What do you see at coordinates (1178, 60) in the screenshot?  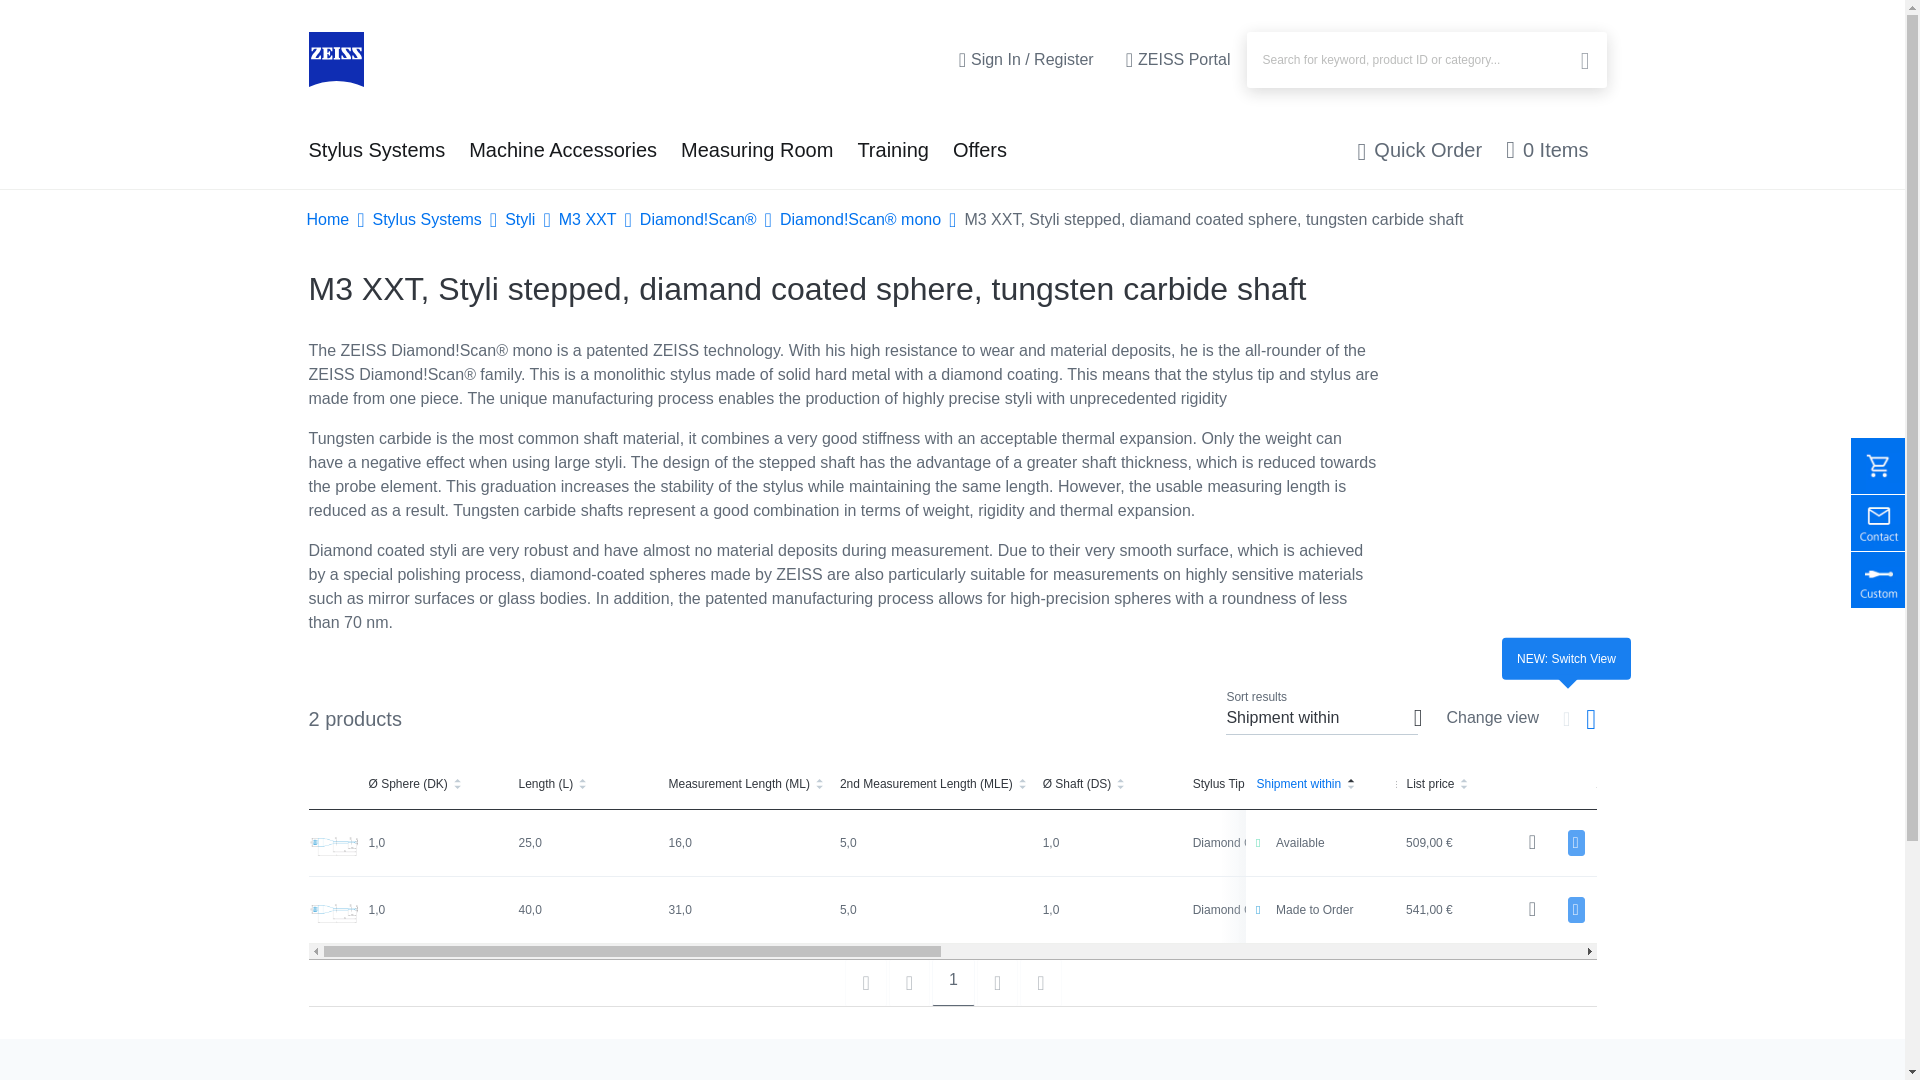 I see `  ZEISS Portal` at bounding box center [1178, 60].